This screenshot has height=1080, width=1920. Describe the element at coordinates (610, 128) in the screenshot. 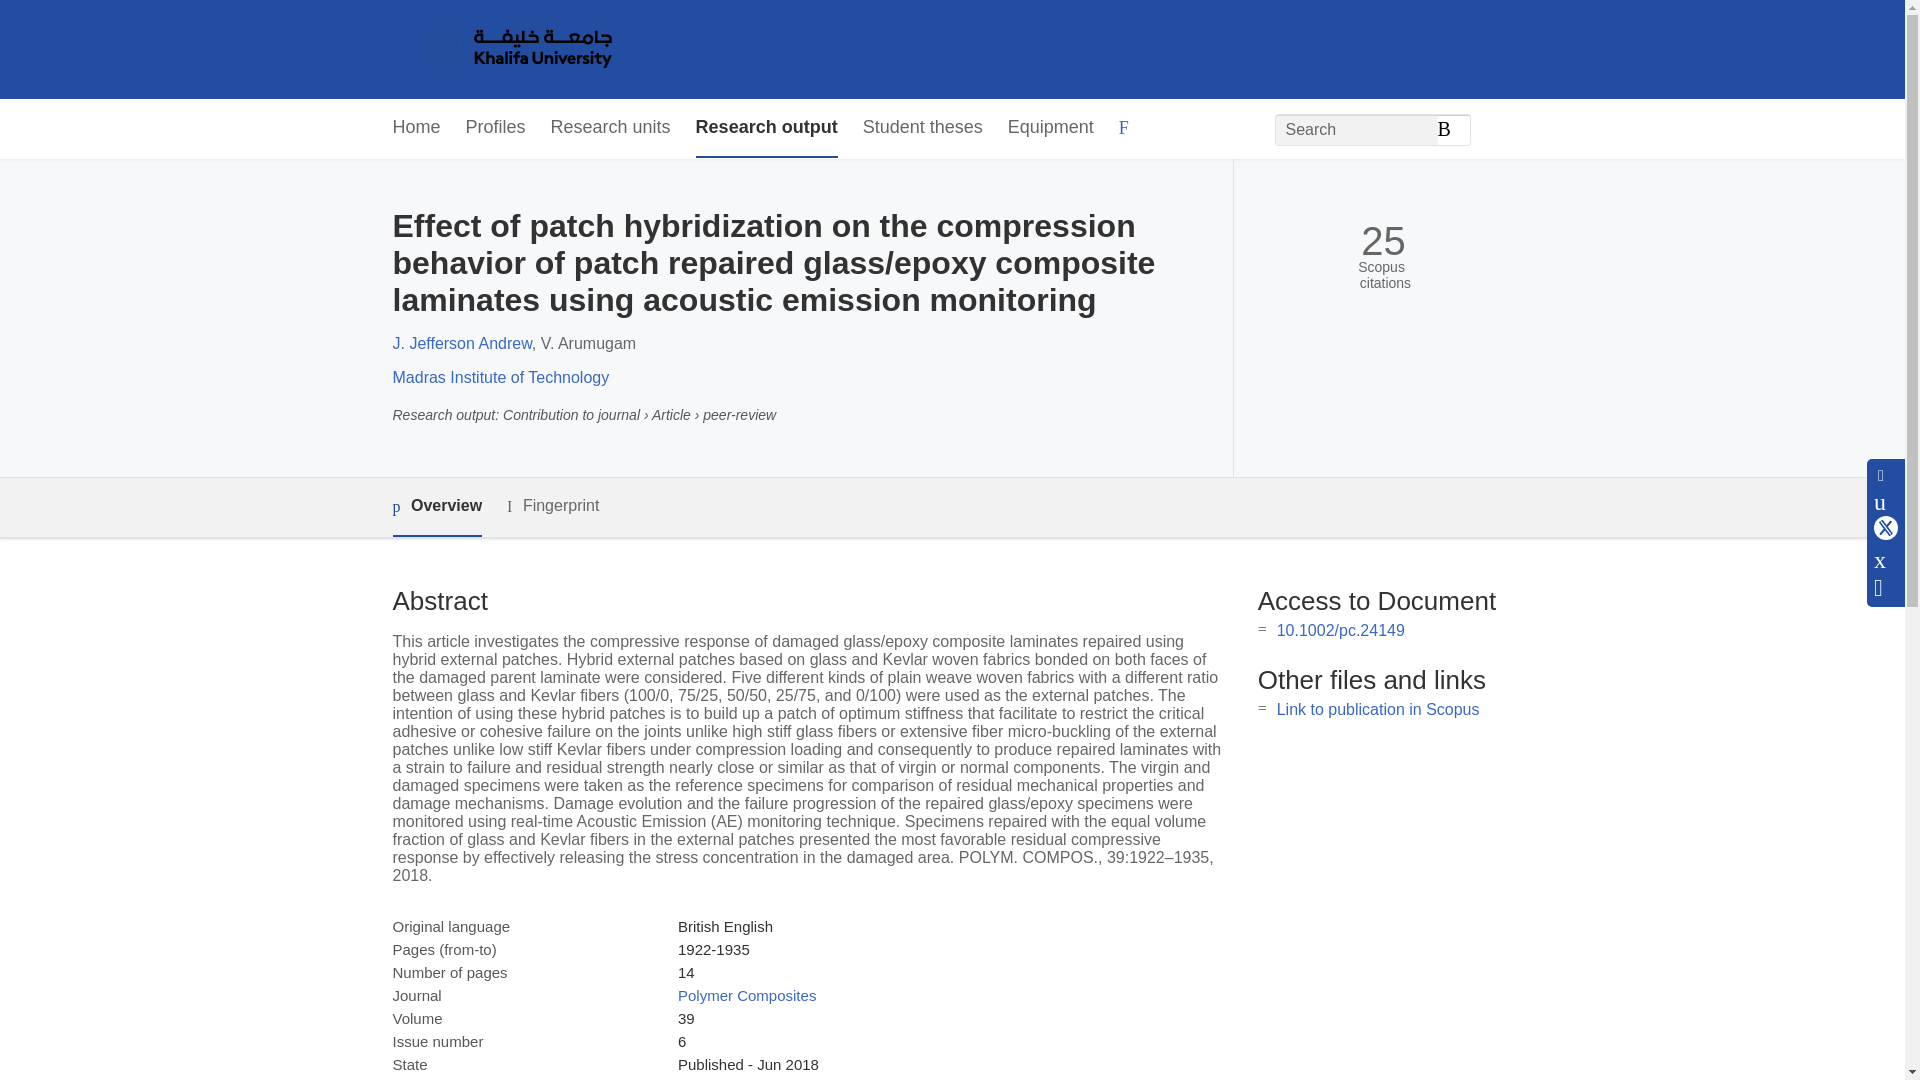

I see `Research units` at that location.